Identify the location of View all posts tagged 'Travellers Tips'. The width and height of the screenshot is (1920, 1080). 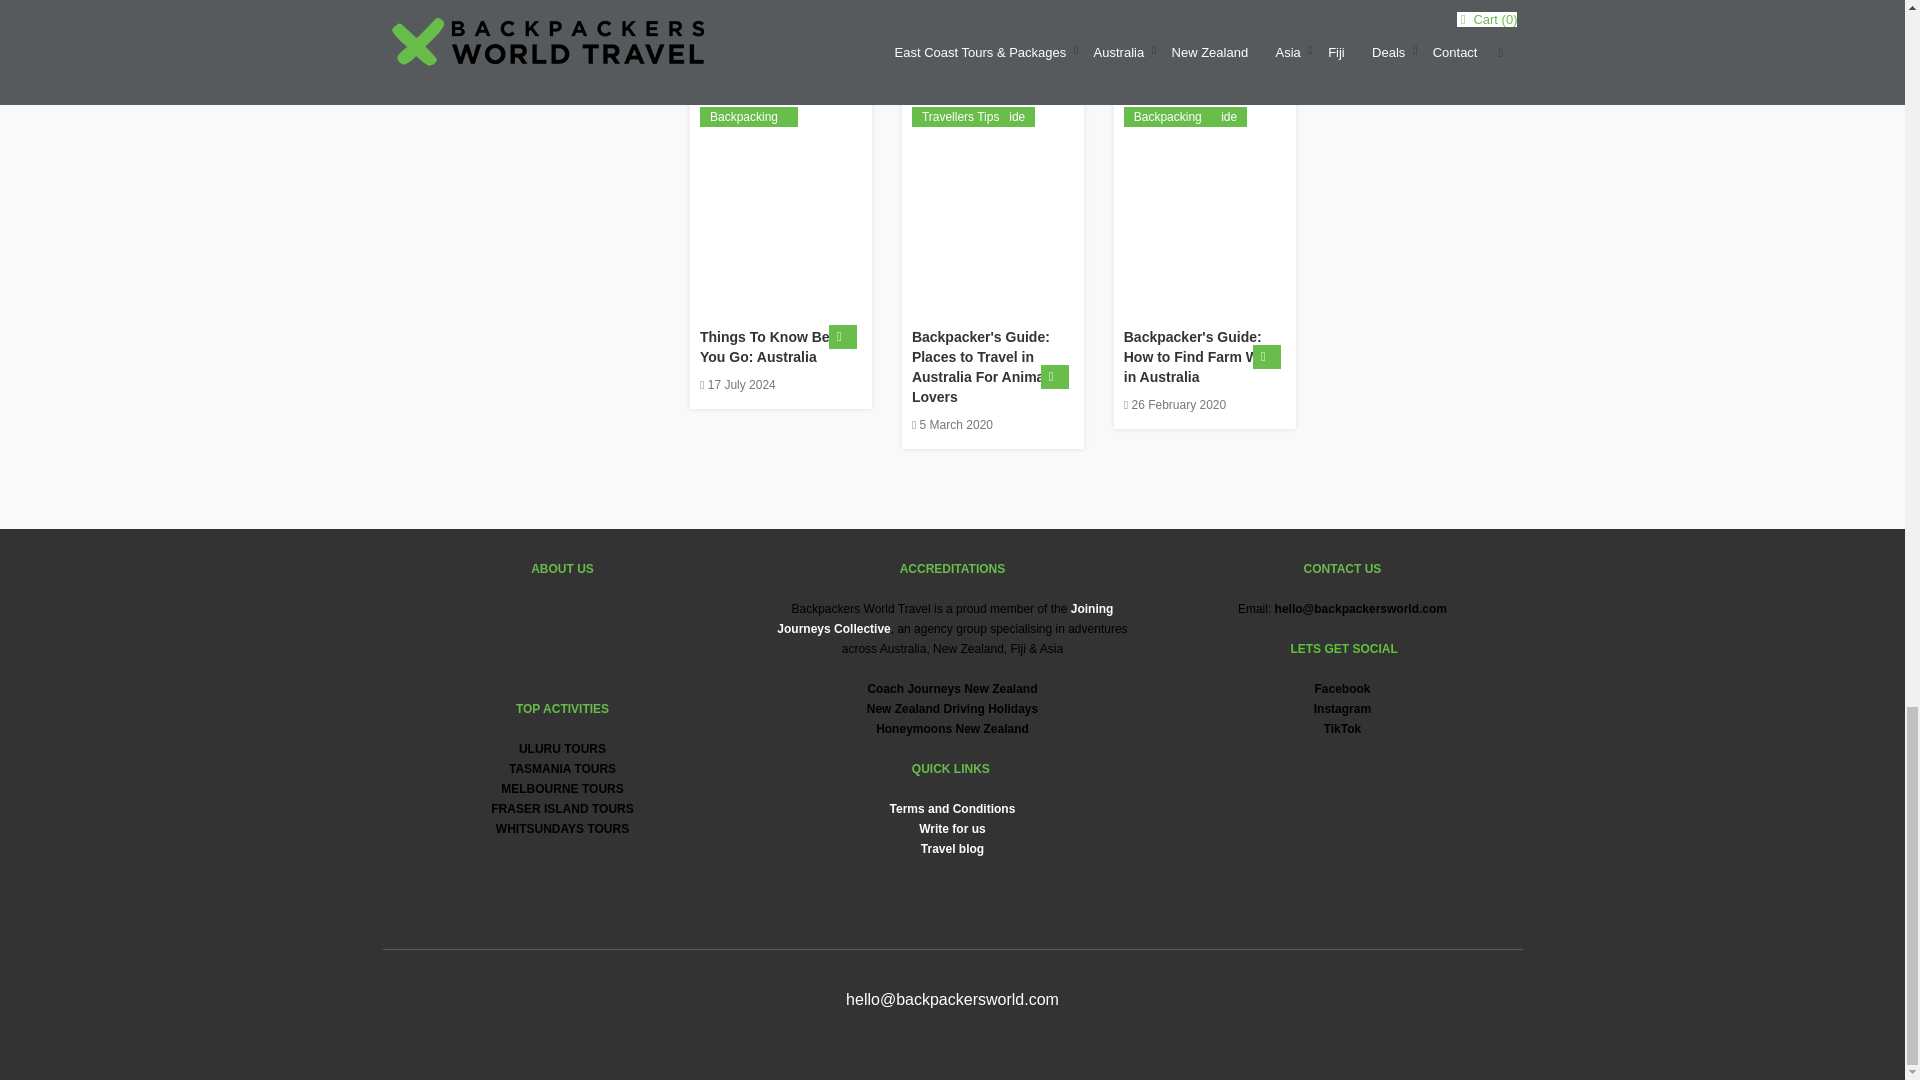
(749, 116).